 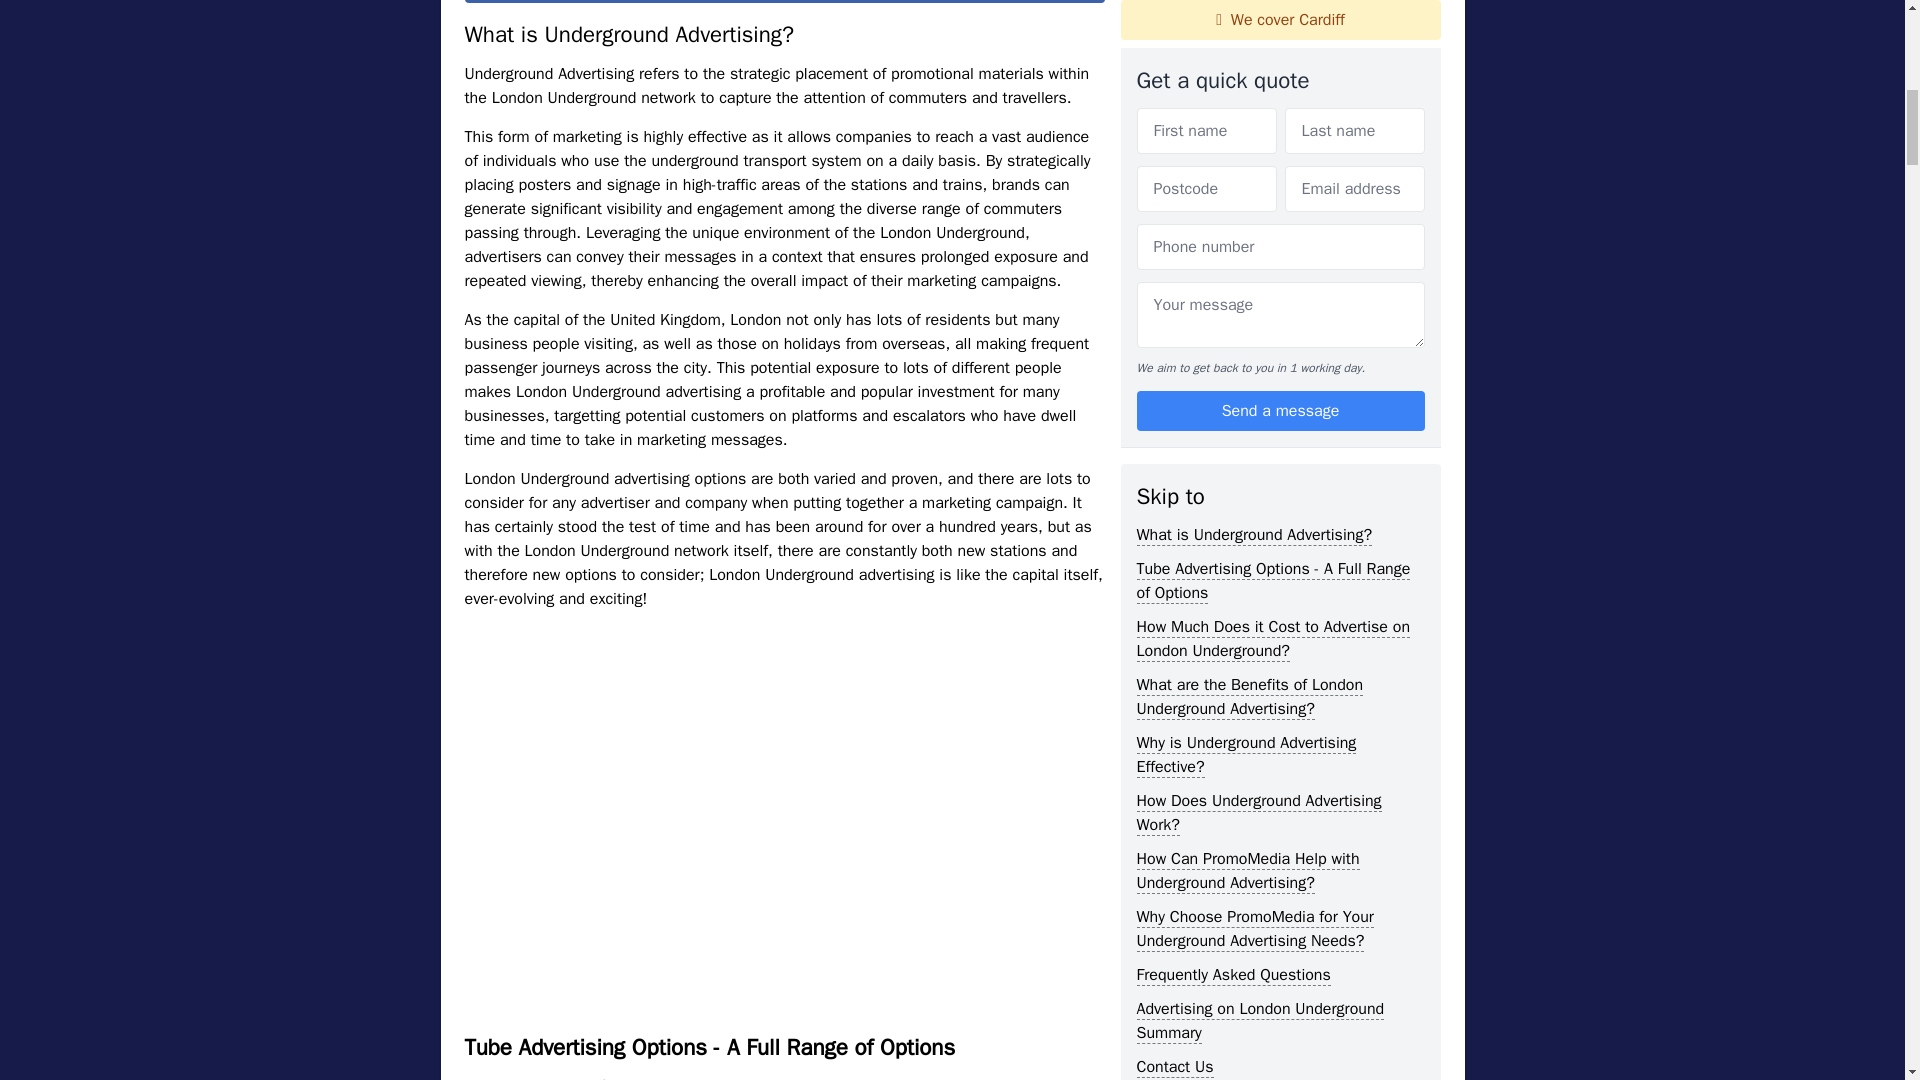 I want to click on What are the Benefits of London Underground Advertising?, so click(x=1250, y=130).